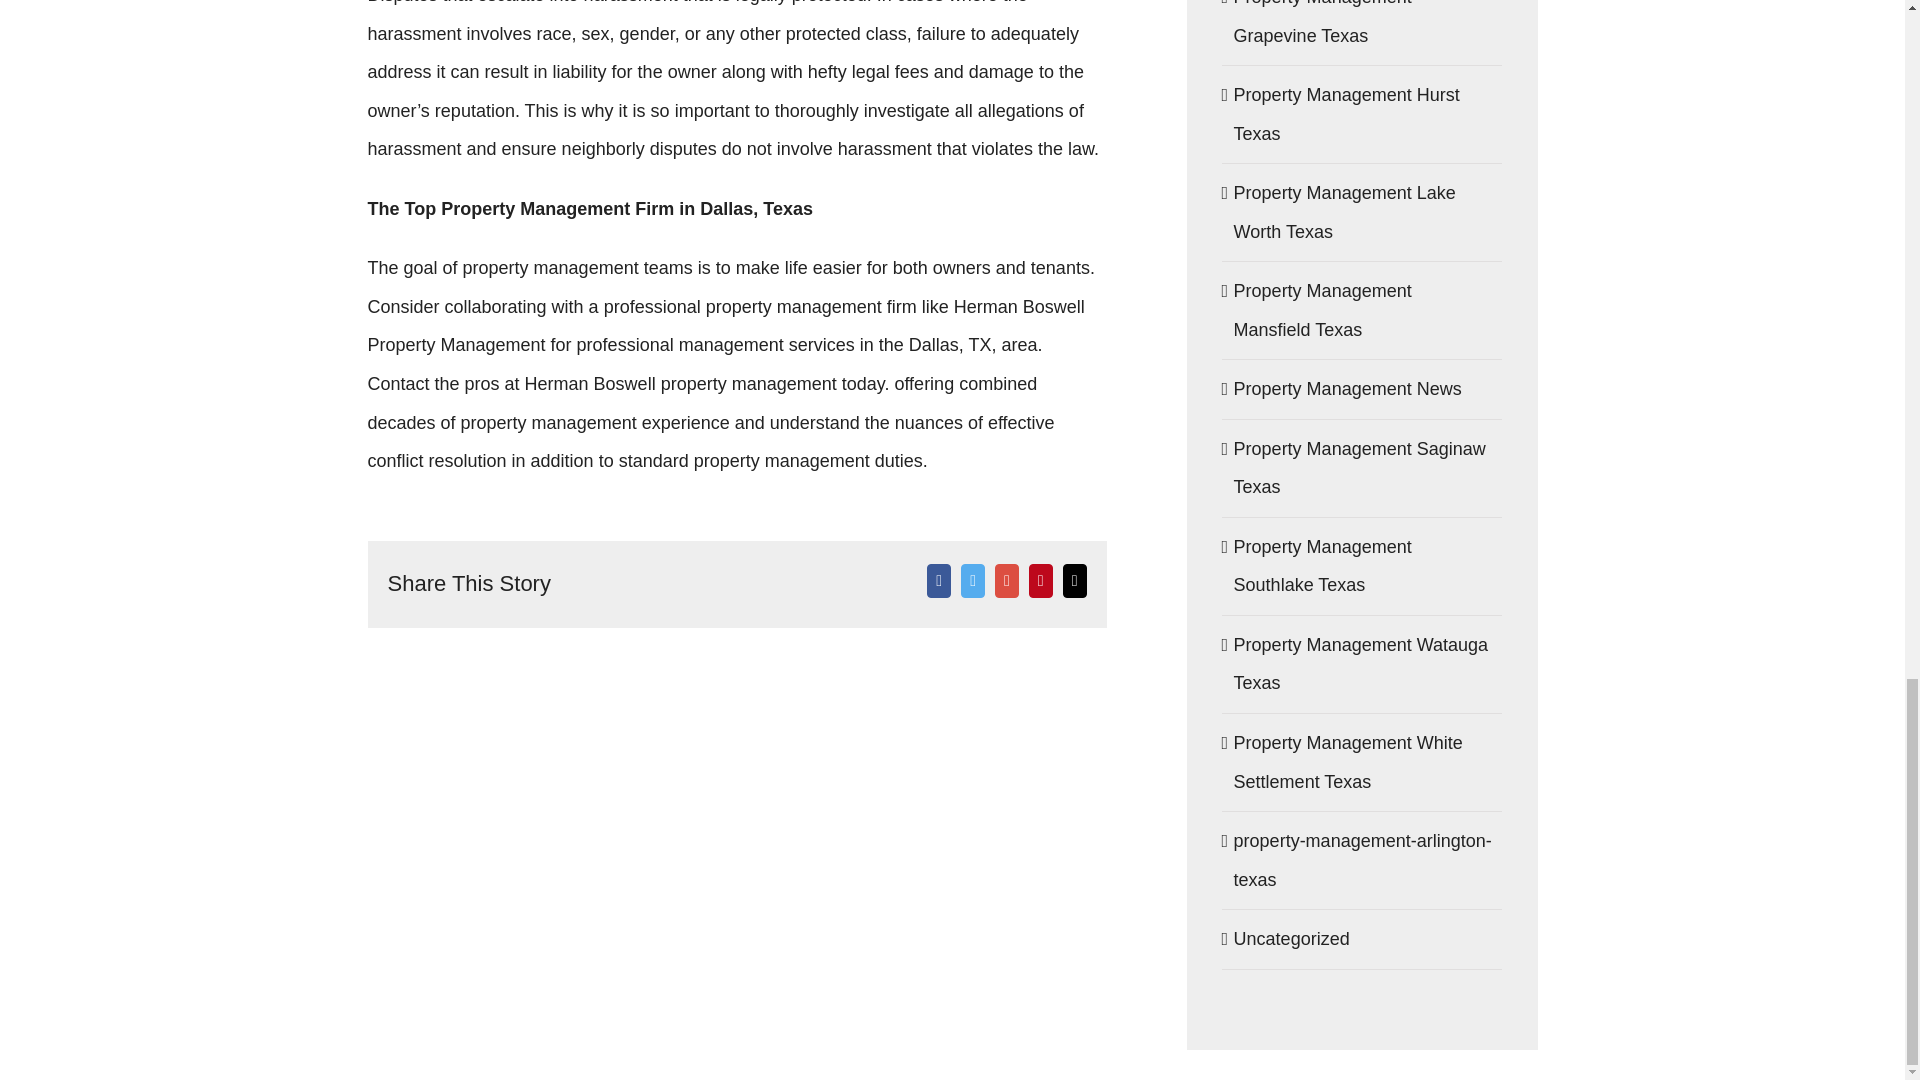 The image size is (1920, 1080). I want to click on Property Management Grapevine Texas, so click(1364, 28).